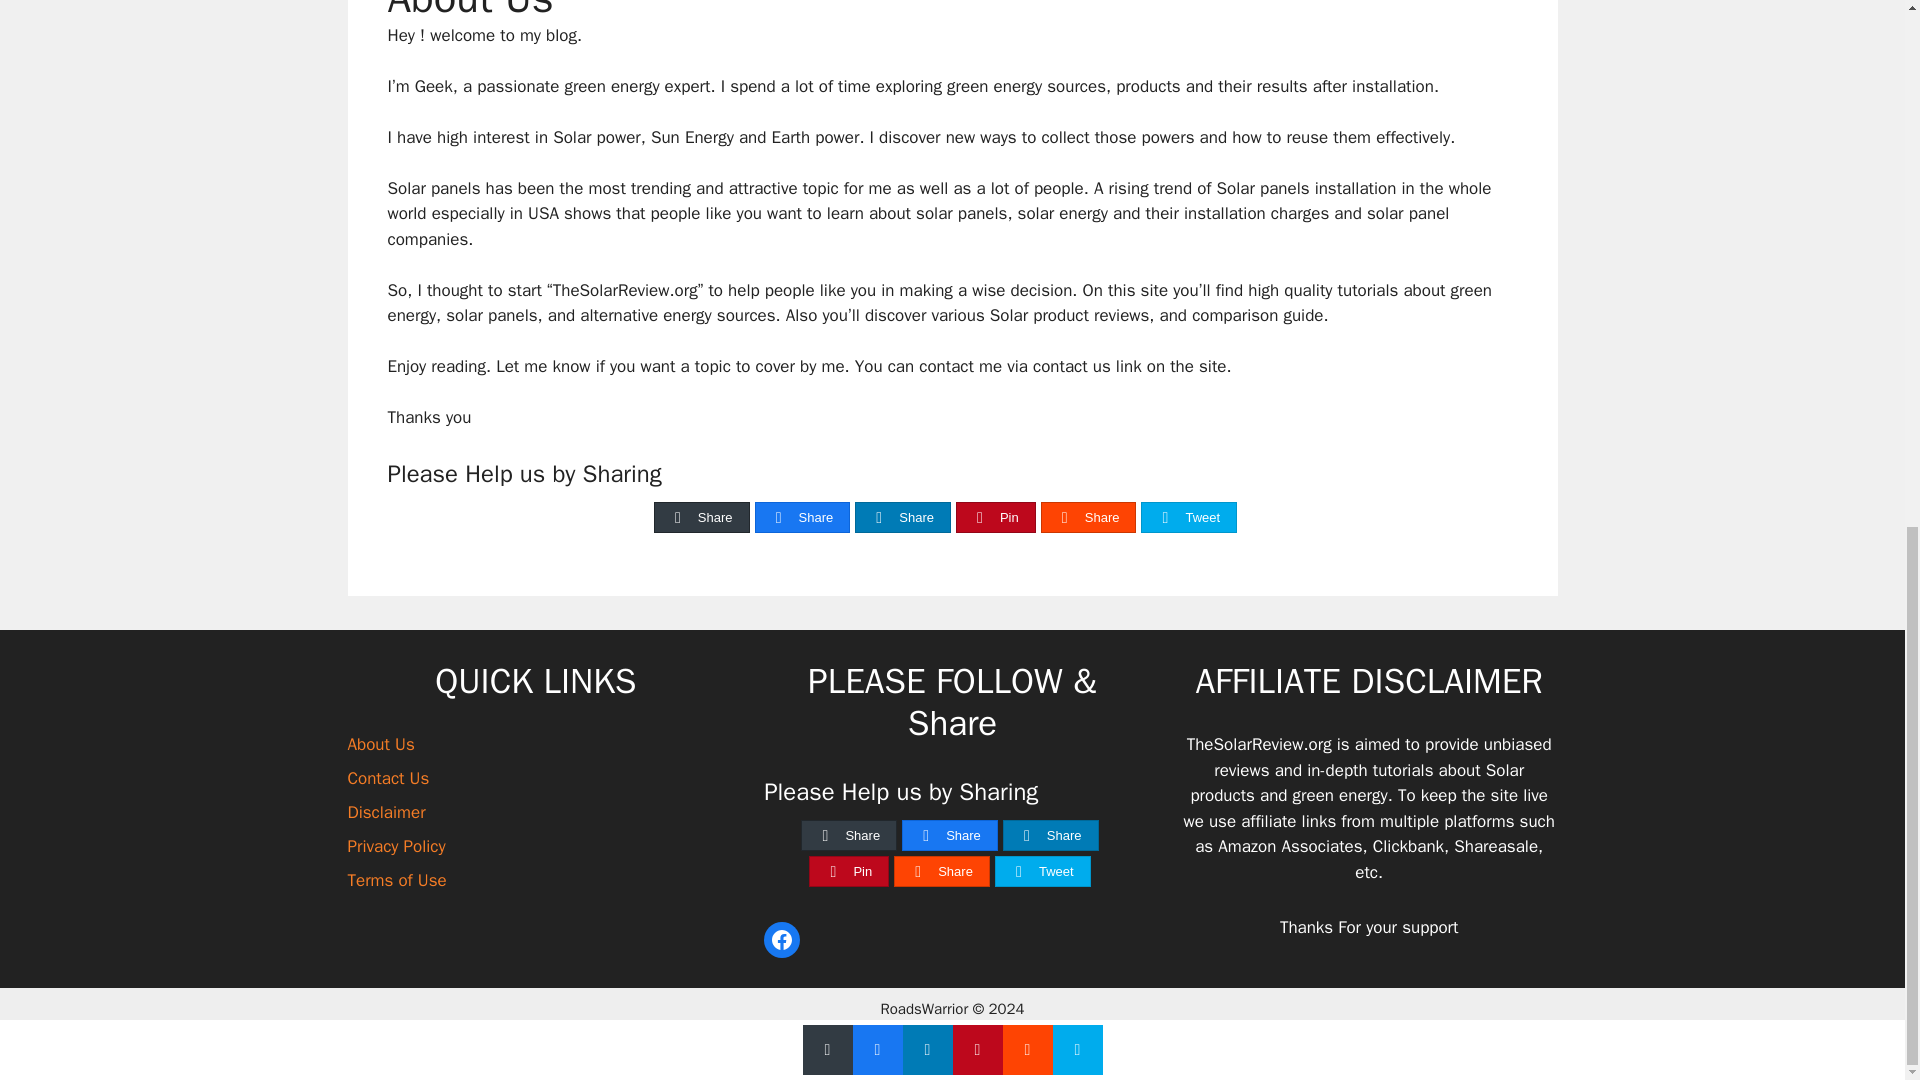 The image size is (1920, 1080). I want to click on About Us, so click(380, 744).